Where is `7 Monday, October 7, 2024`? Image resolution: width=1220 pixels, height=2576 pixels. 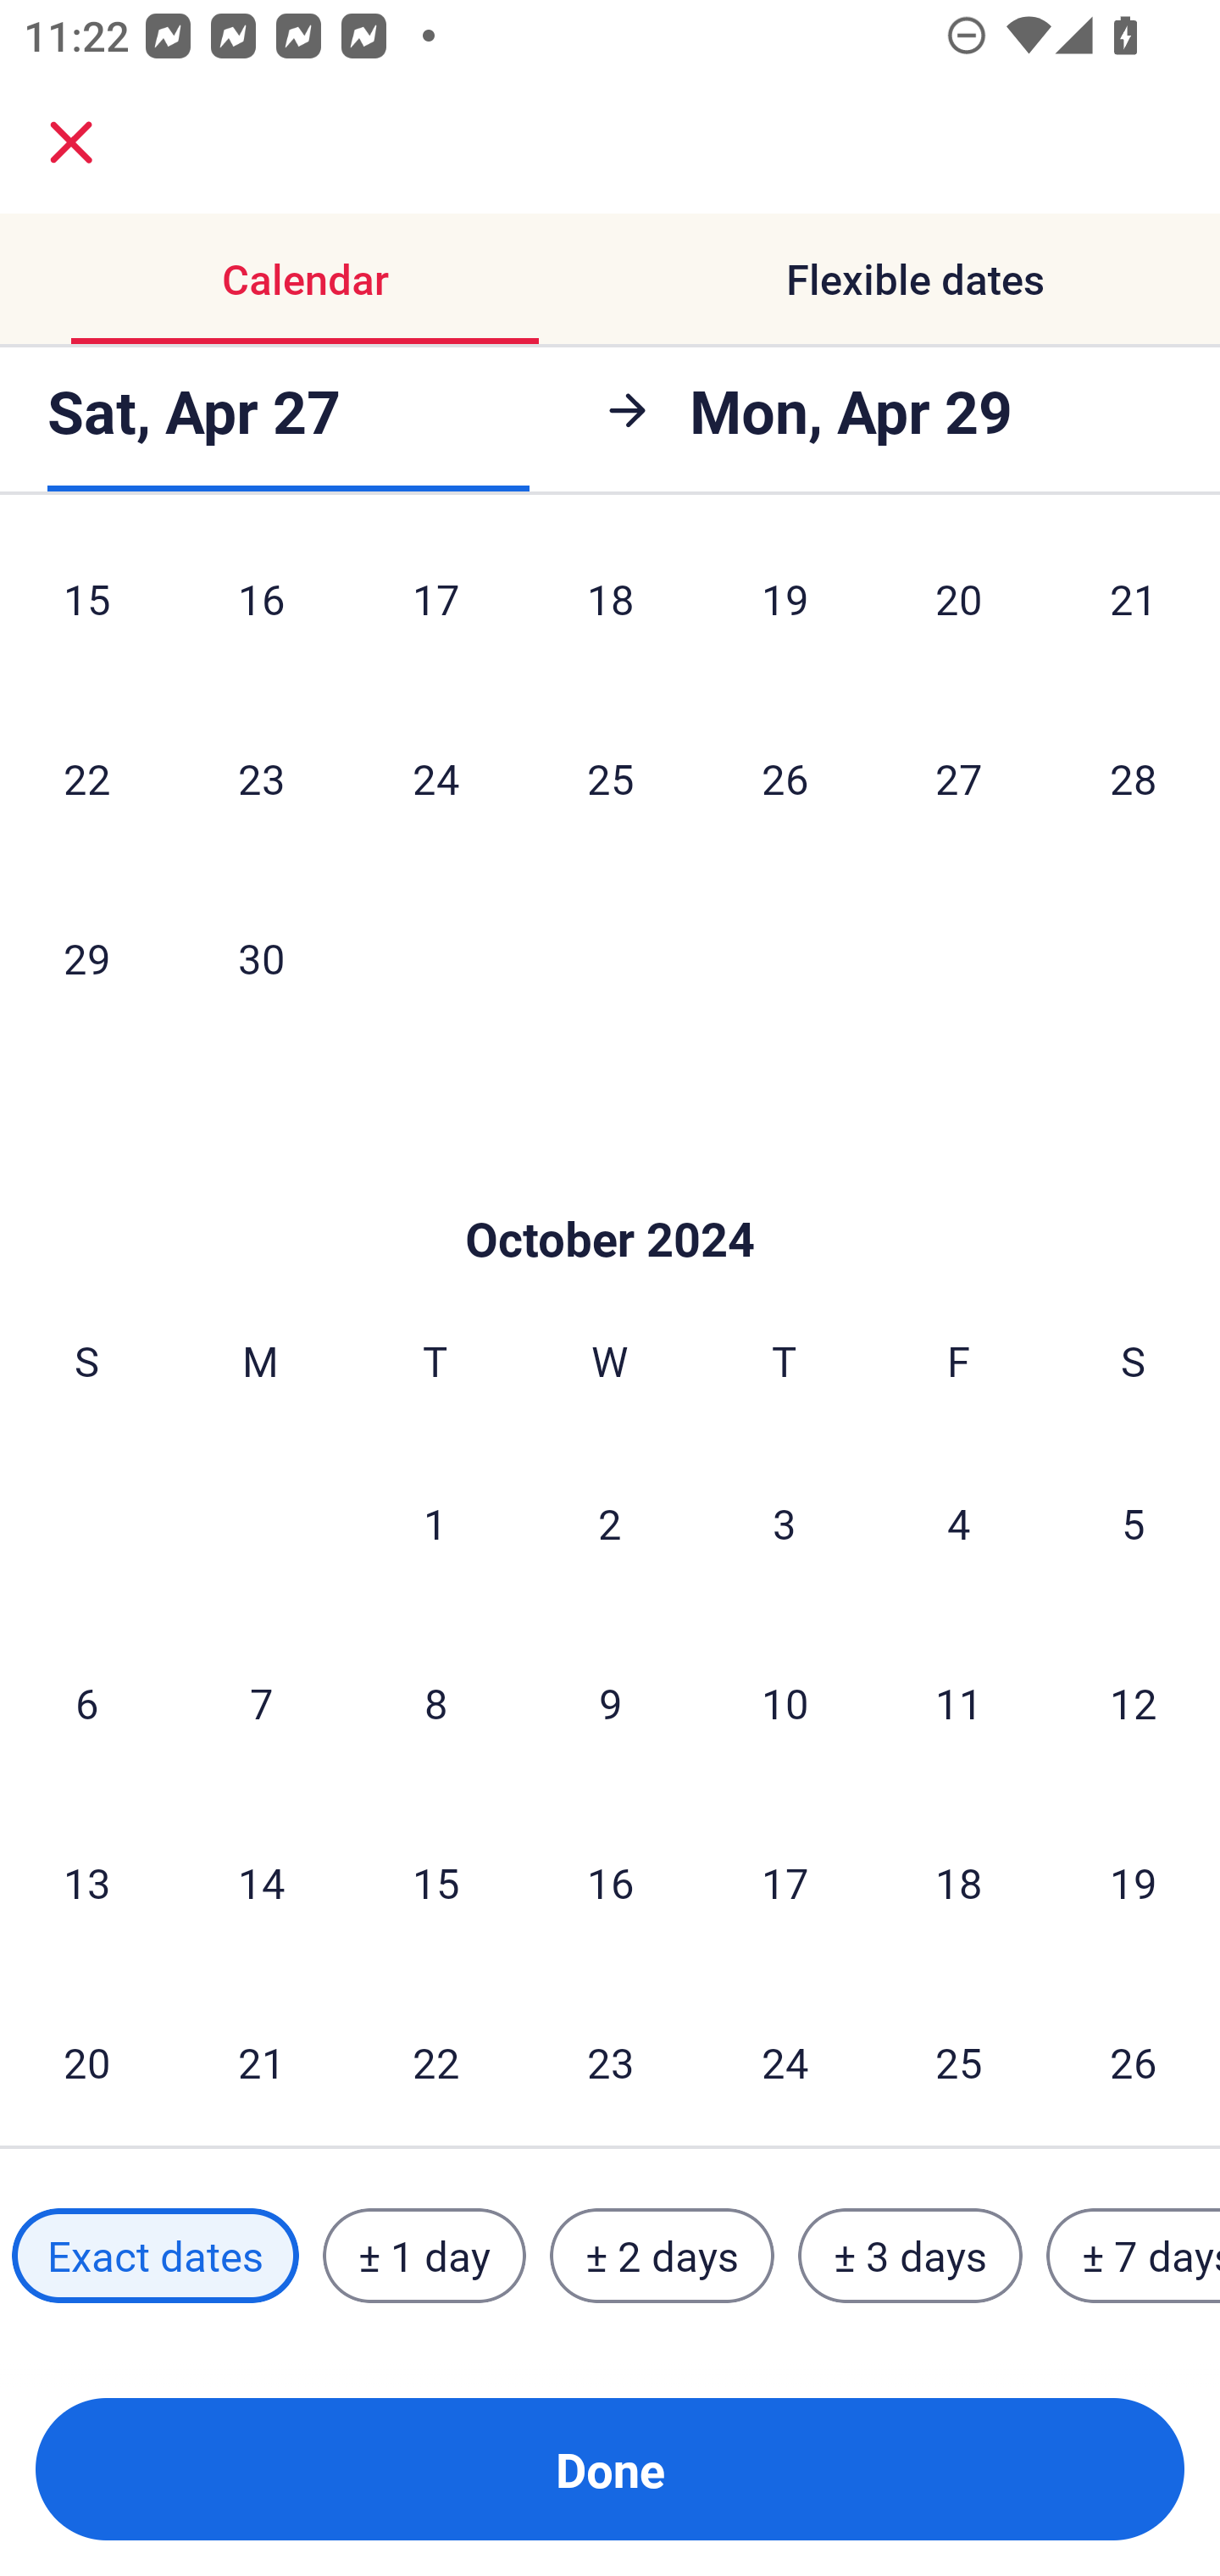
7 Monday, October 7, 2024 is located at coordinates (261, 1702).